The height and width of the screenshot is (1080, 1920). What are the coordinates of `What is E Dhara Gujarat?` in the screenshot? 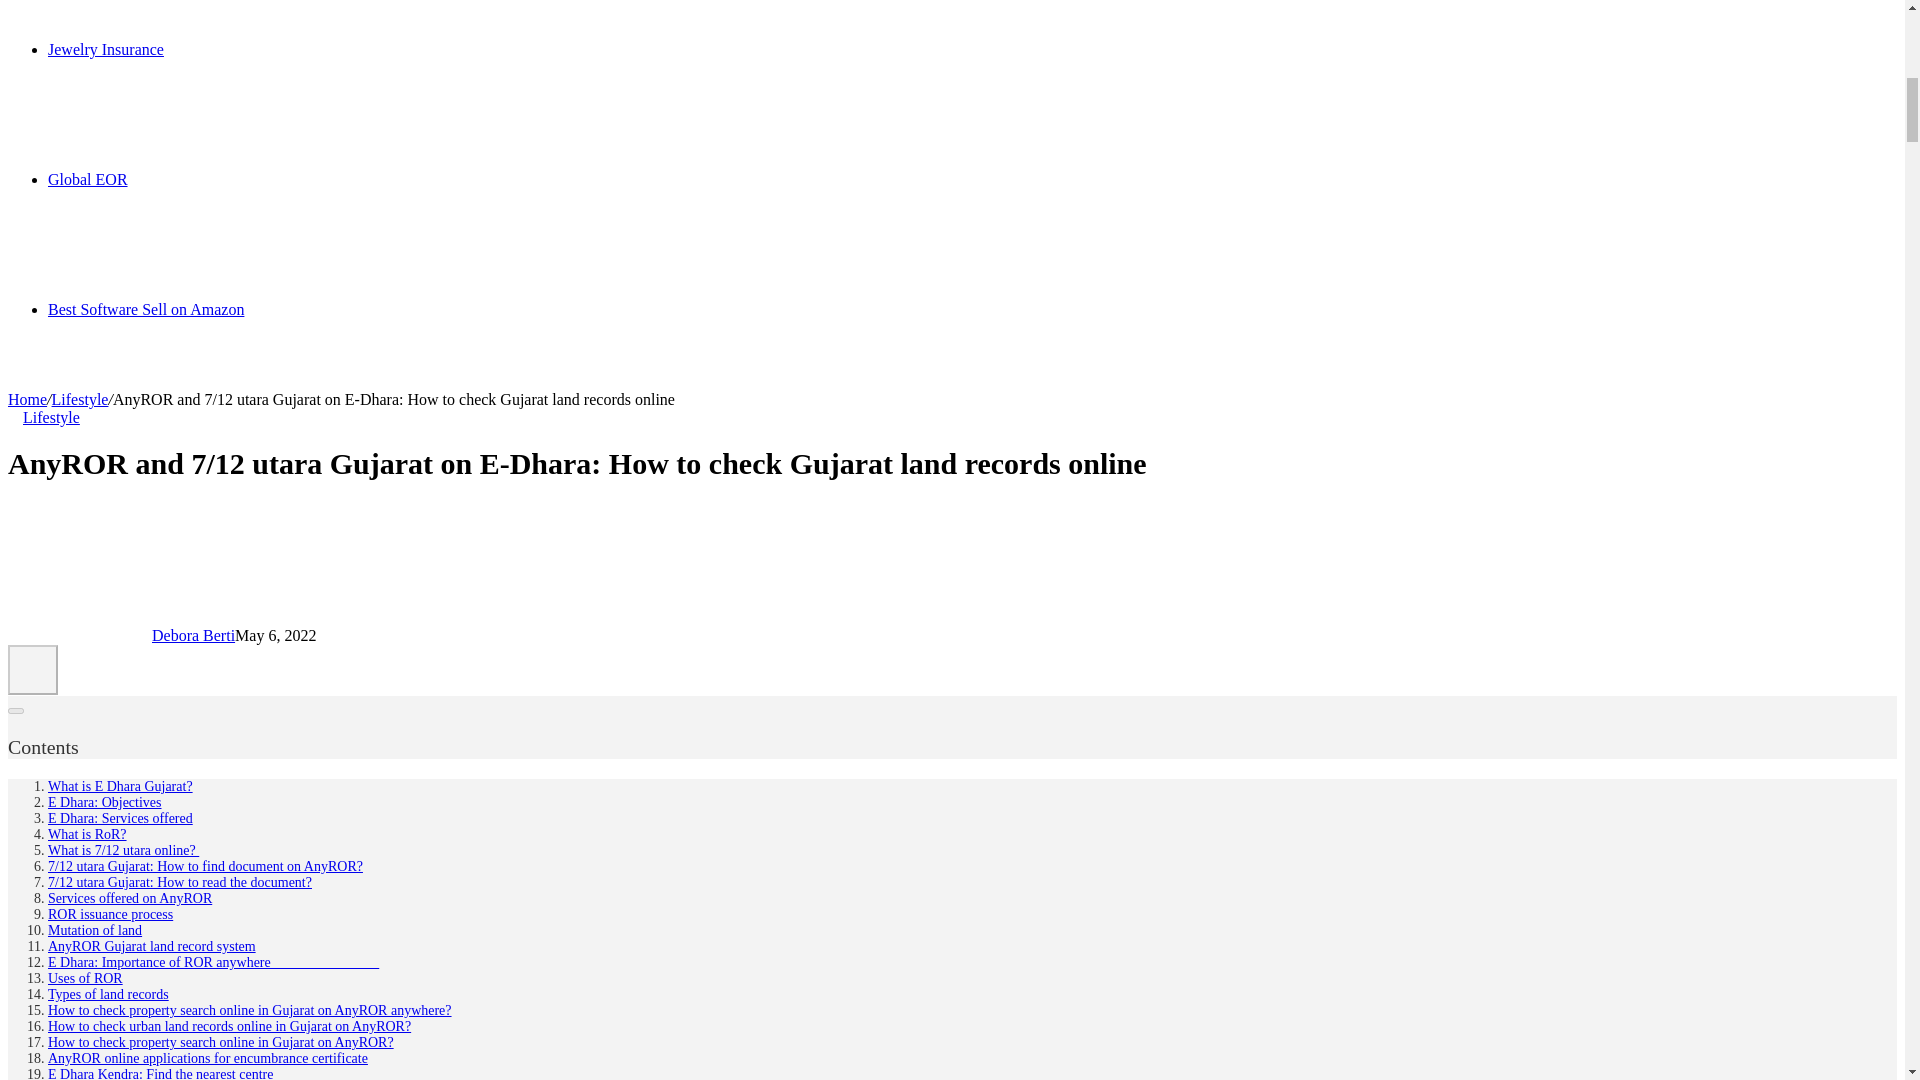 It's located at (120, 786).